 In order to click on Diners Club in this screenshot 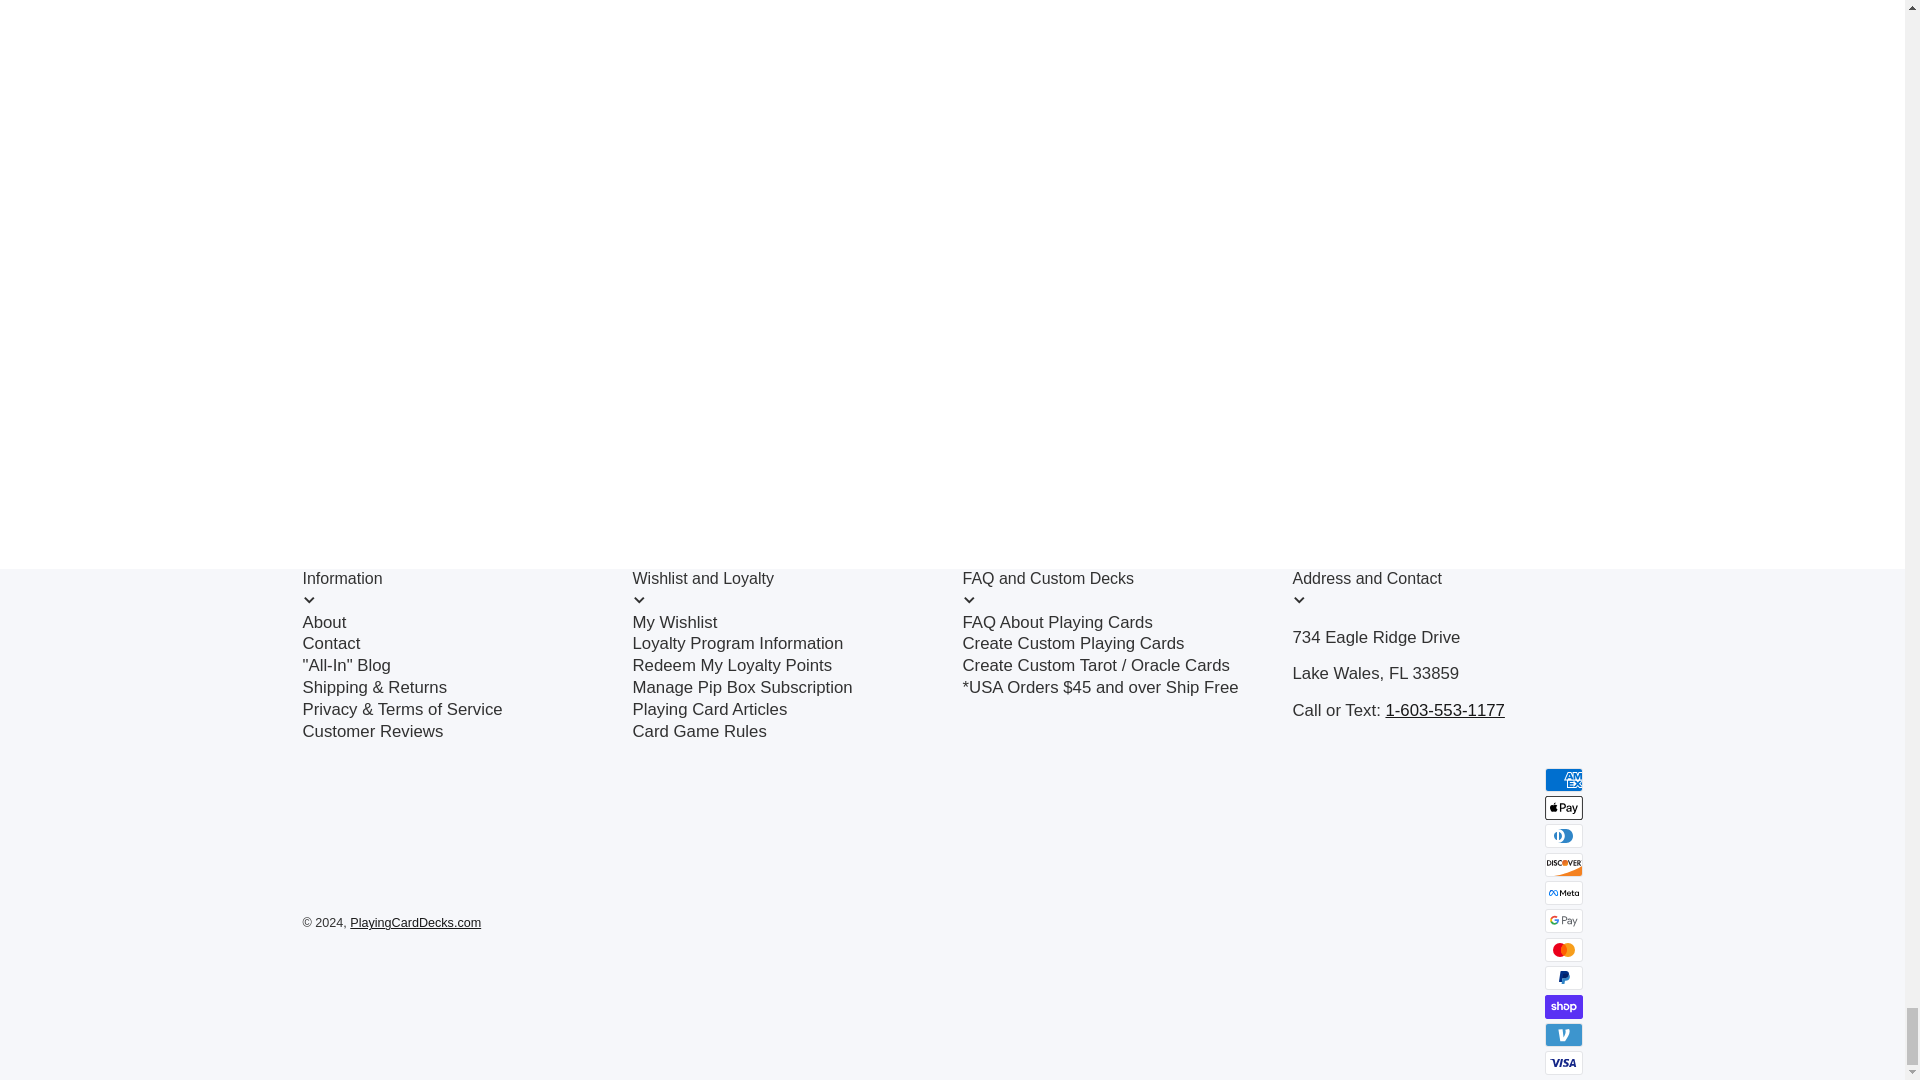, I will do `click(1562, 836)`.